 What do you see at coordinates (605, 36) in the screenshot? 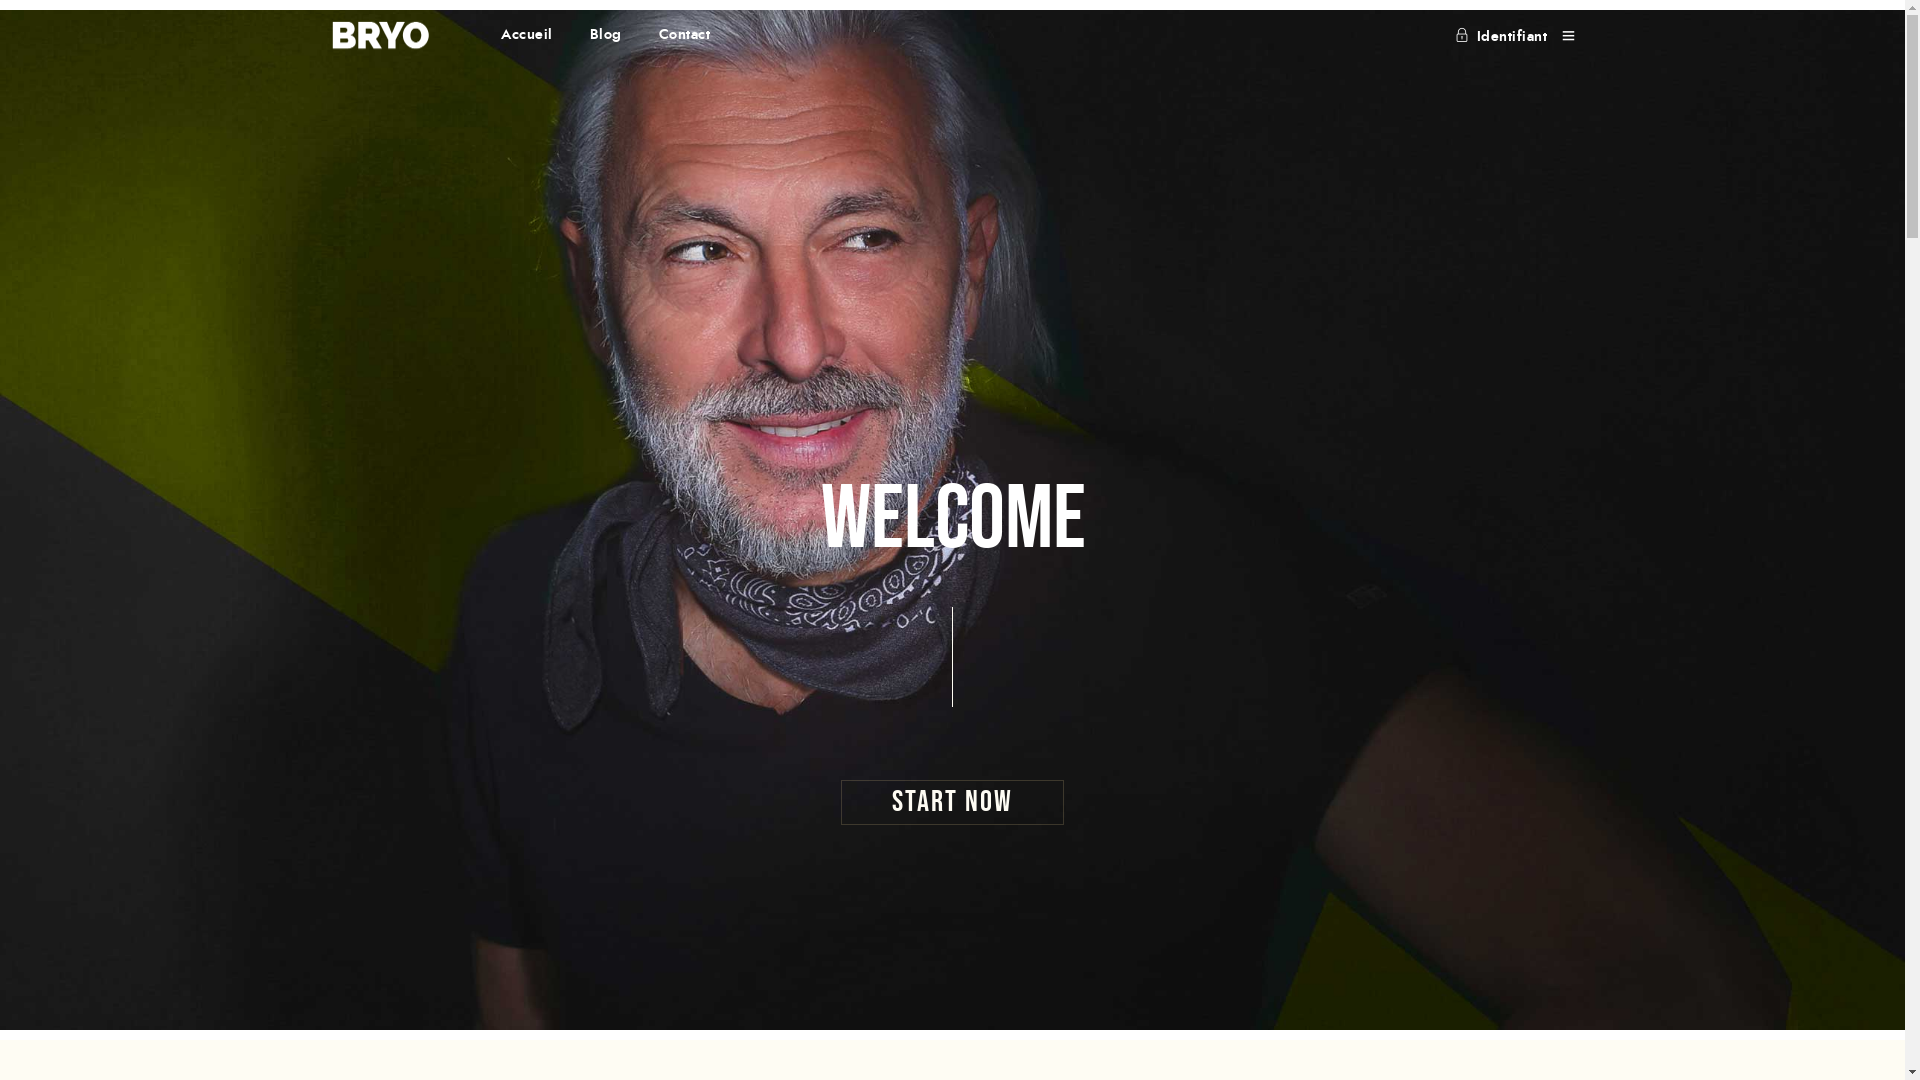
I see `Blog` at bounding box center [605, 36].